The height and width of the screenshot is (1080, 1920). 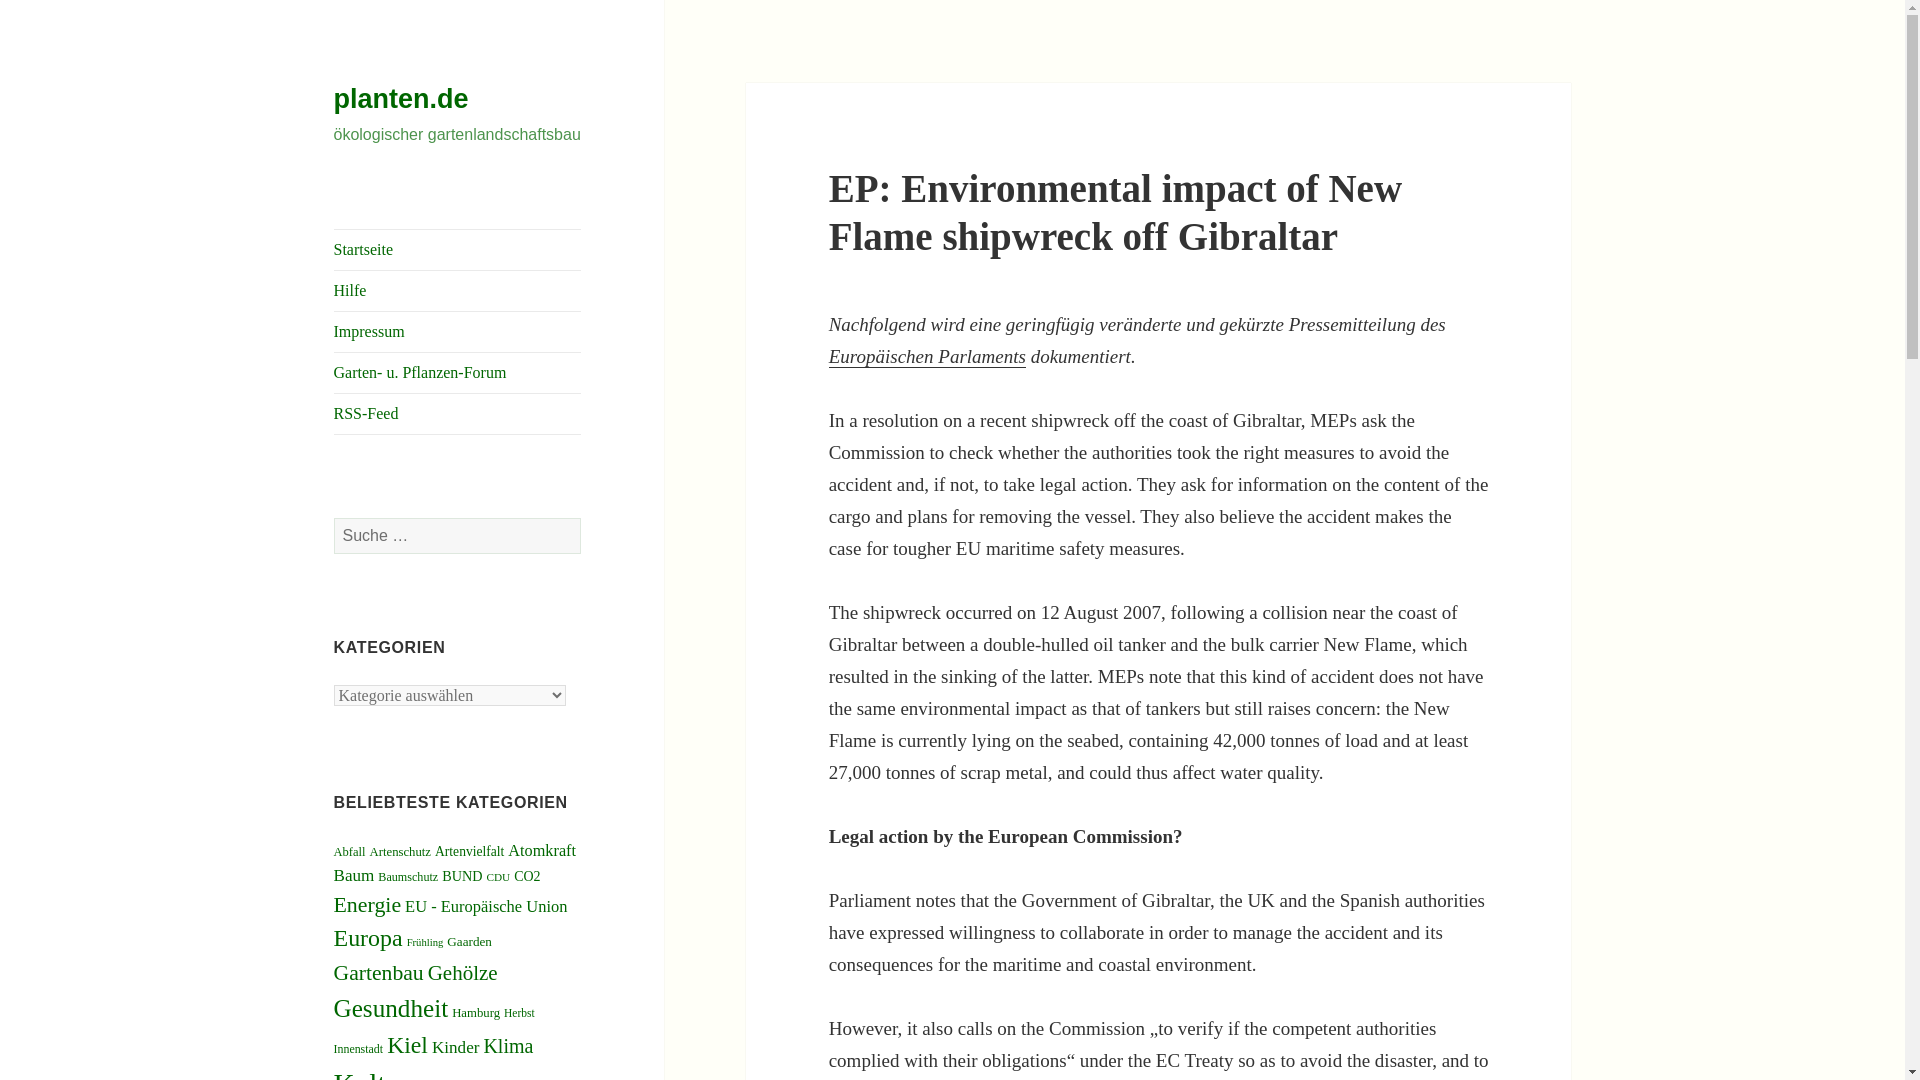 What do you see at coordinates (354, 875) in the screenshot?
I see `Baum` at bounding box center [354, 875].